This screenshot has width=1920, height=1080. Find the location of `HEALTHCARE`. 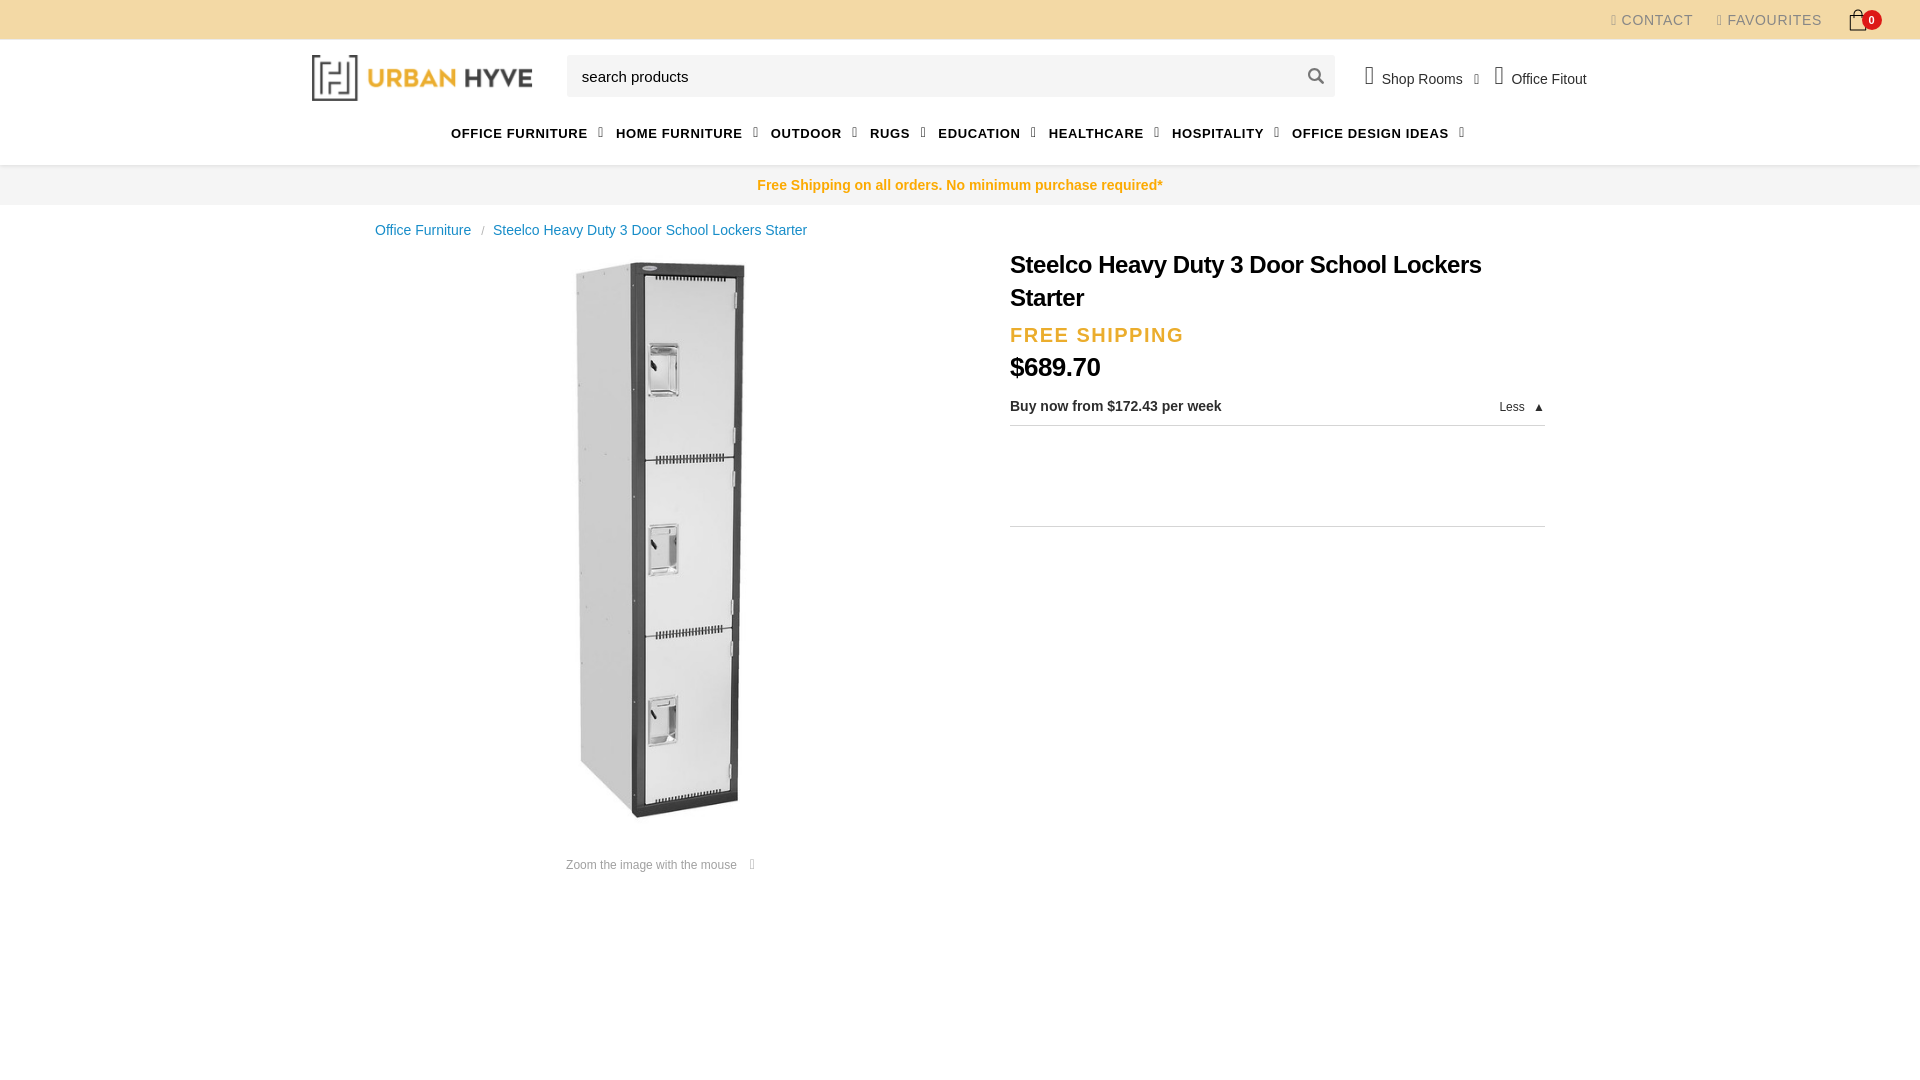

HEALTHCARE is located at coordinates (1106, 133).